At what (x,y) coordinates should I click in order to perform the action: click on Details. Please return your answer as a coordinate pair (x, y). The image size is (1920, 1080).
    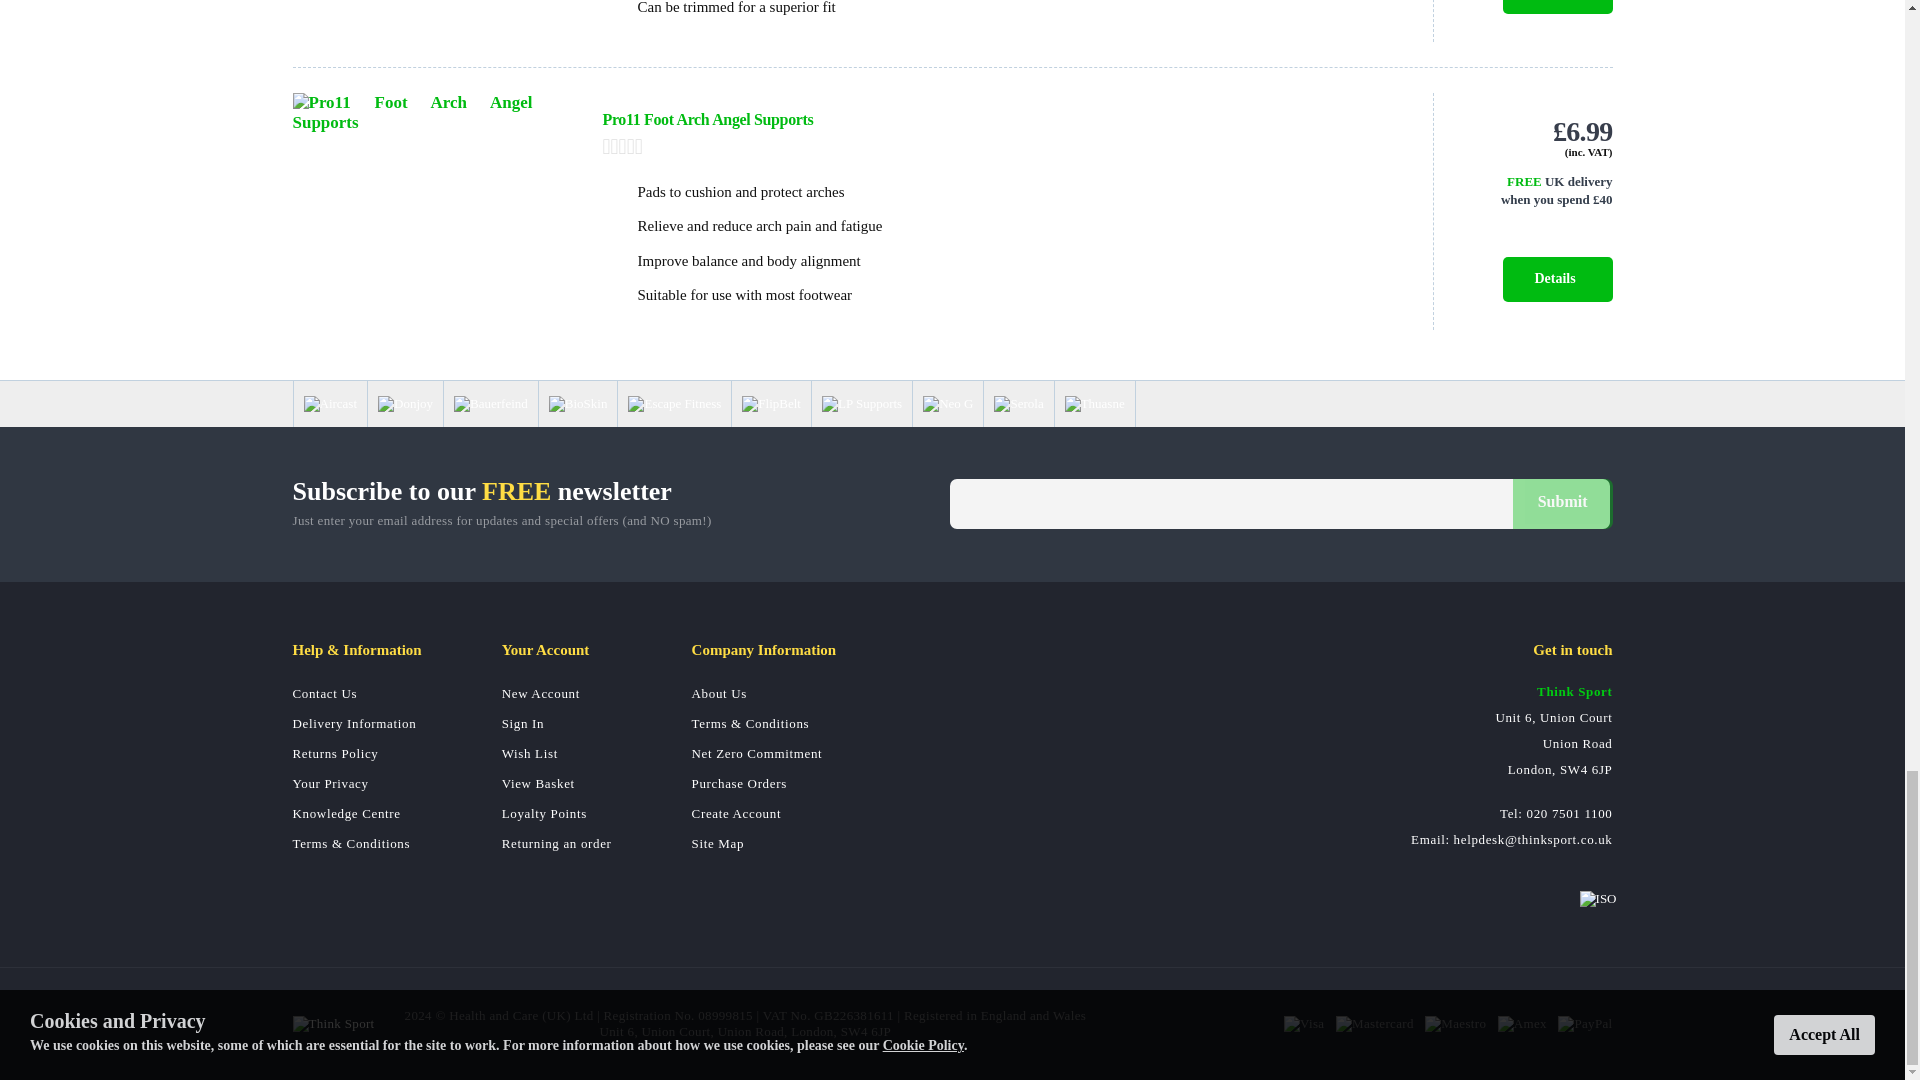
    Looking at the image, I should click on (1556, 280).